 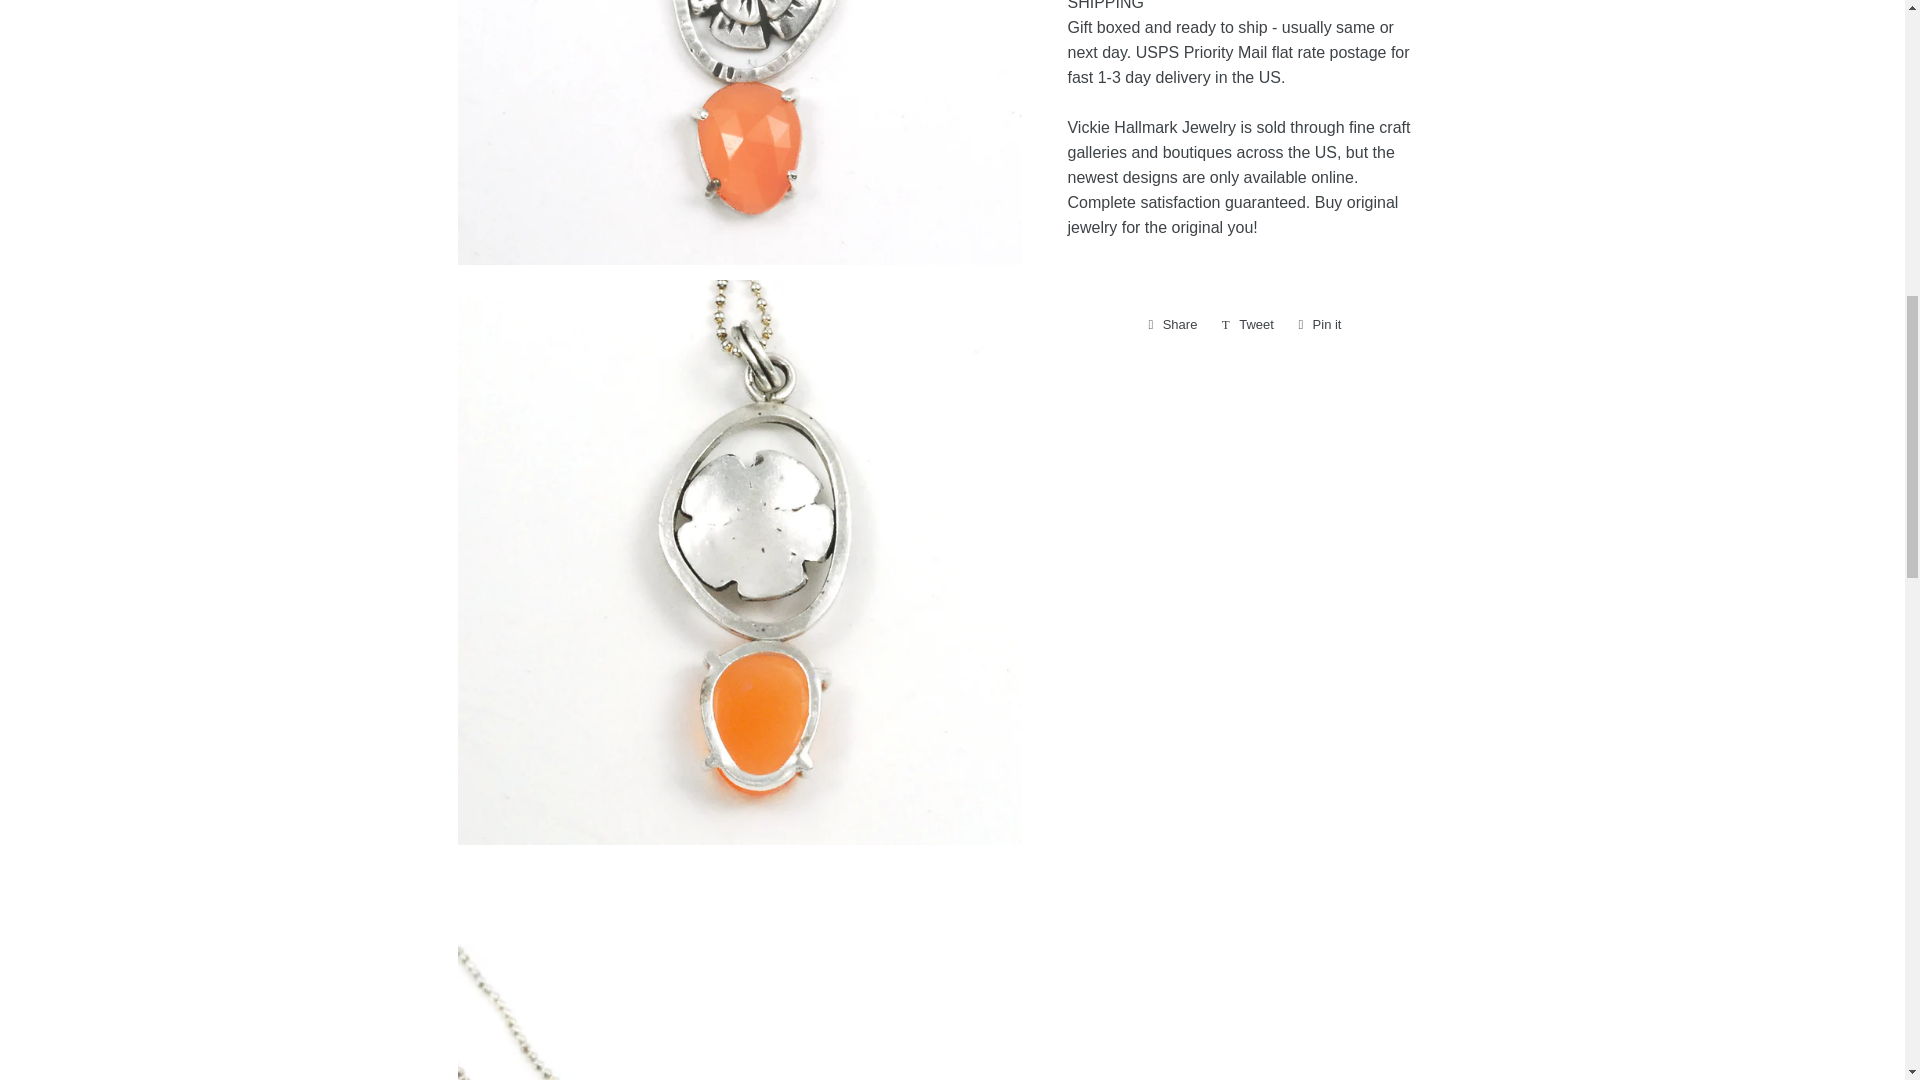 I want to click on Tweet on Twitter, so click(x=1248, y=324).